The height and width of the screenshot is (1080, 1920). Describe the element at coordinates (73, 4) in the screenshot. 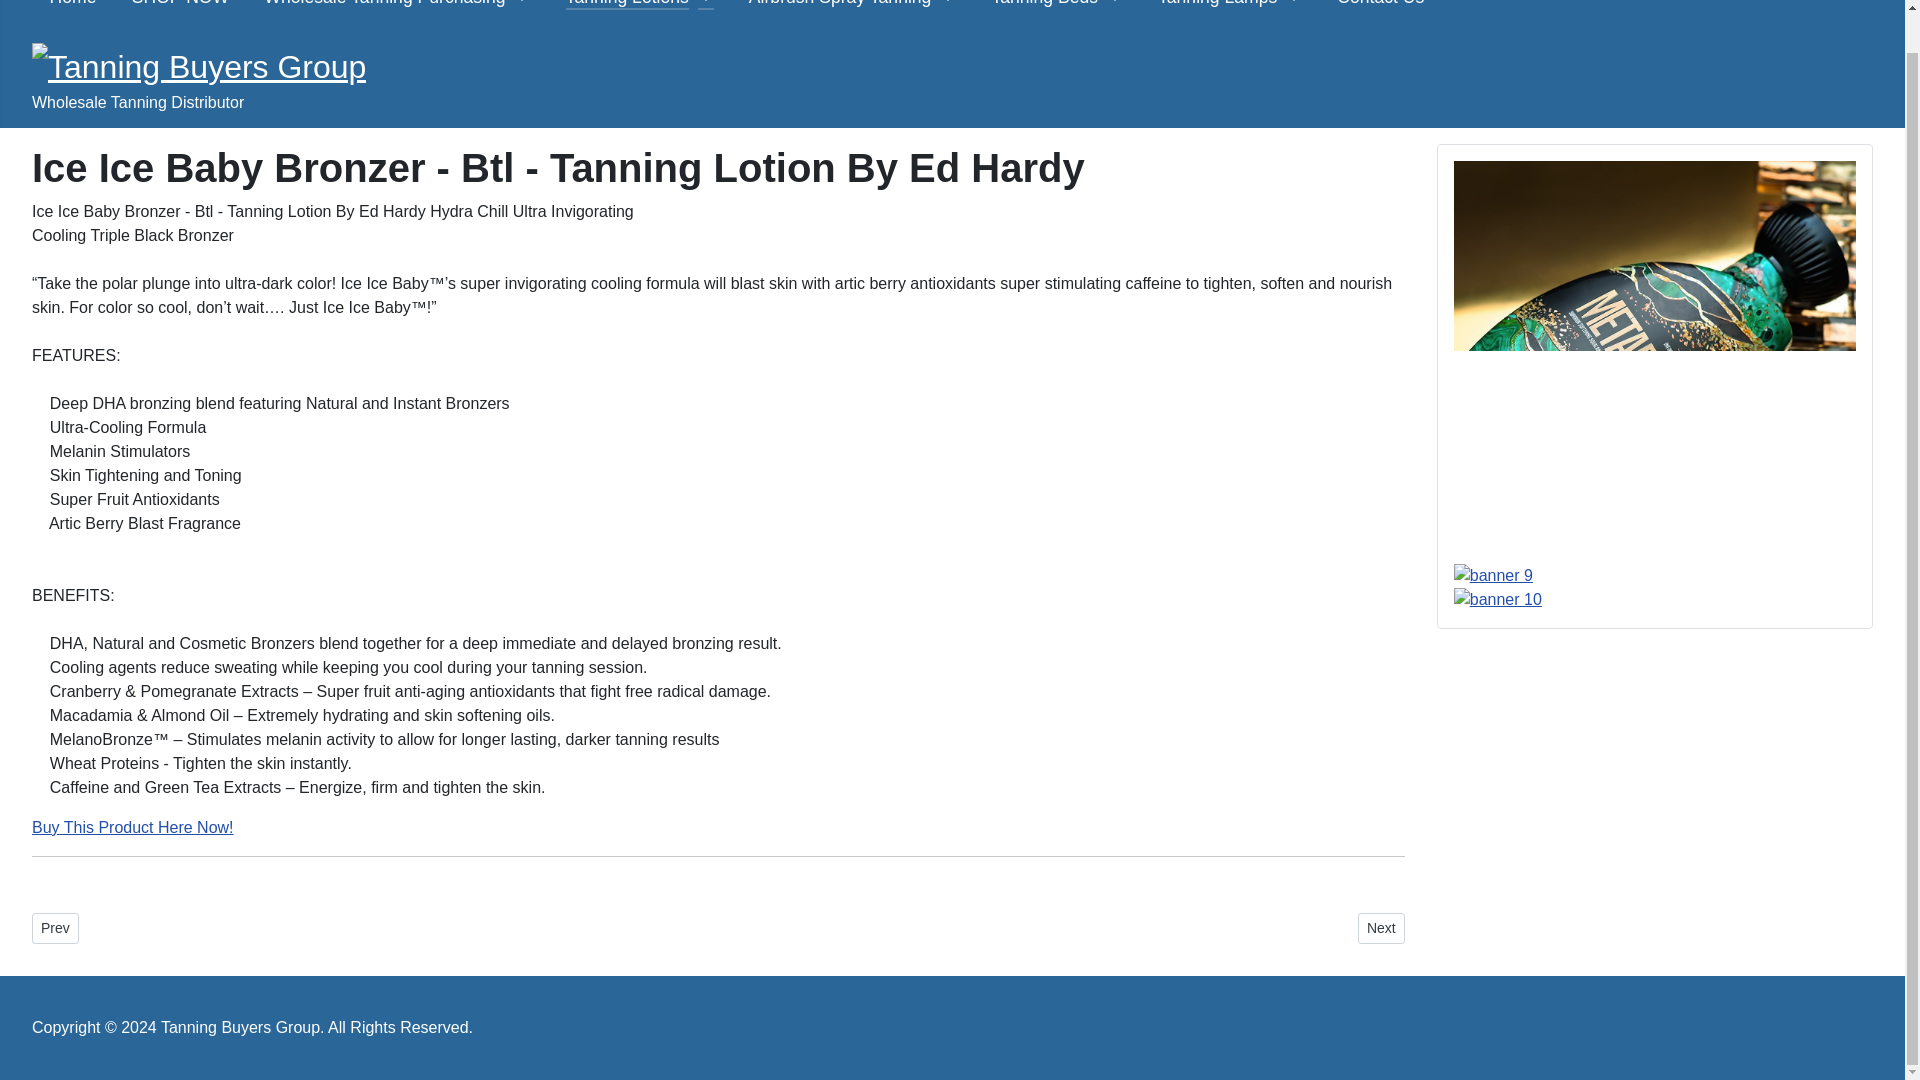

I see `Home` at that location.